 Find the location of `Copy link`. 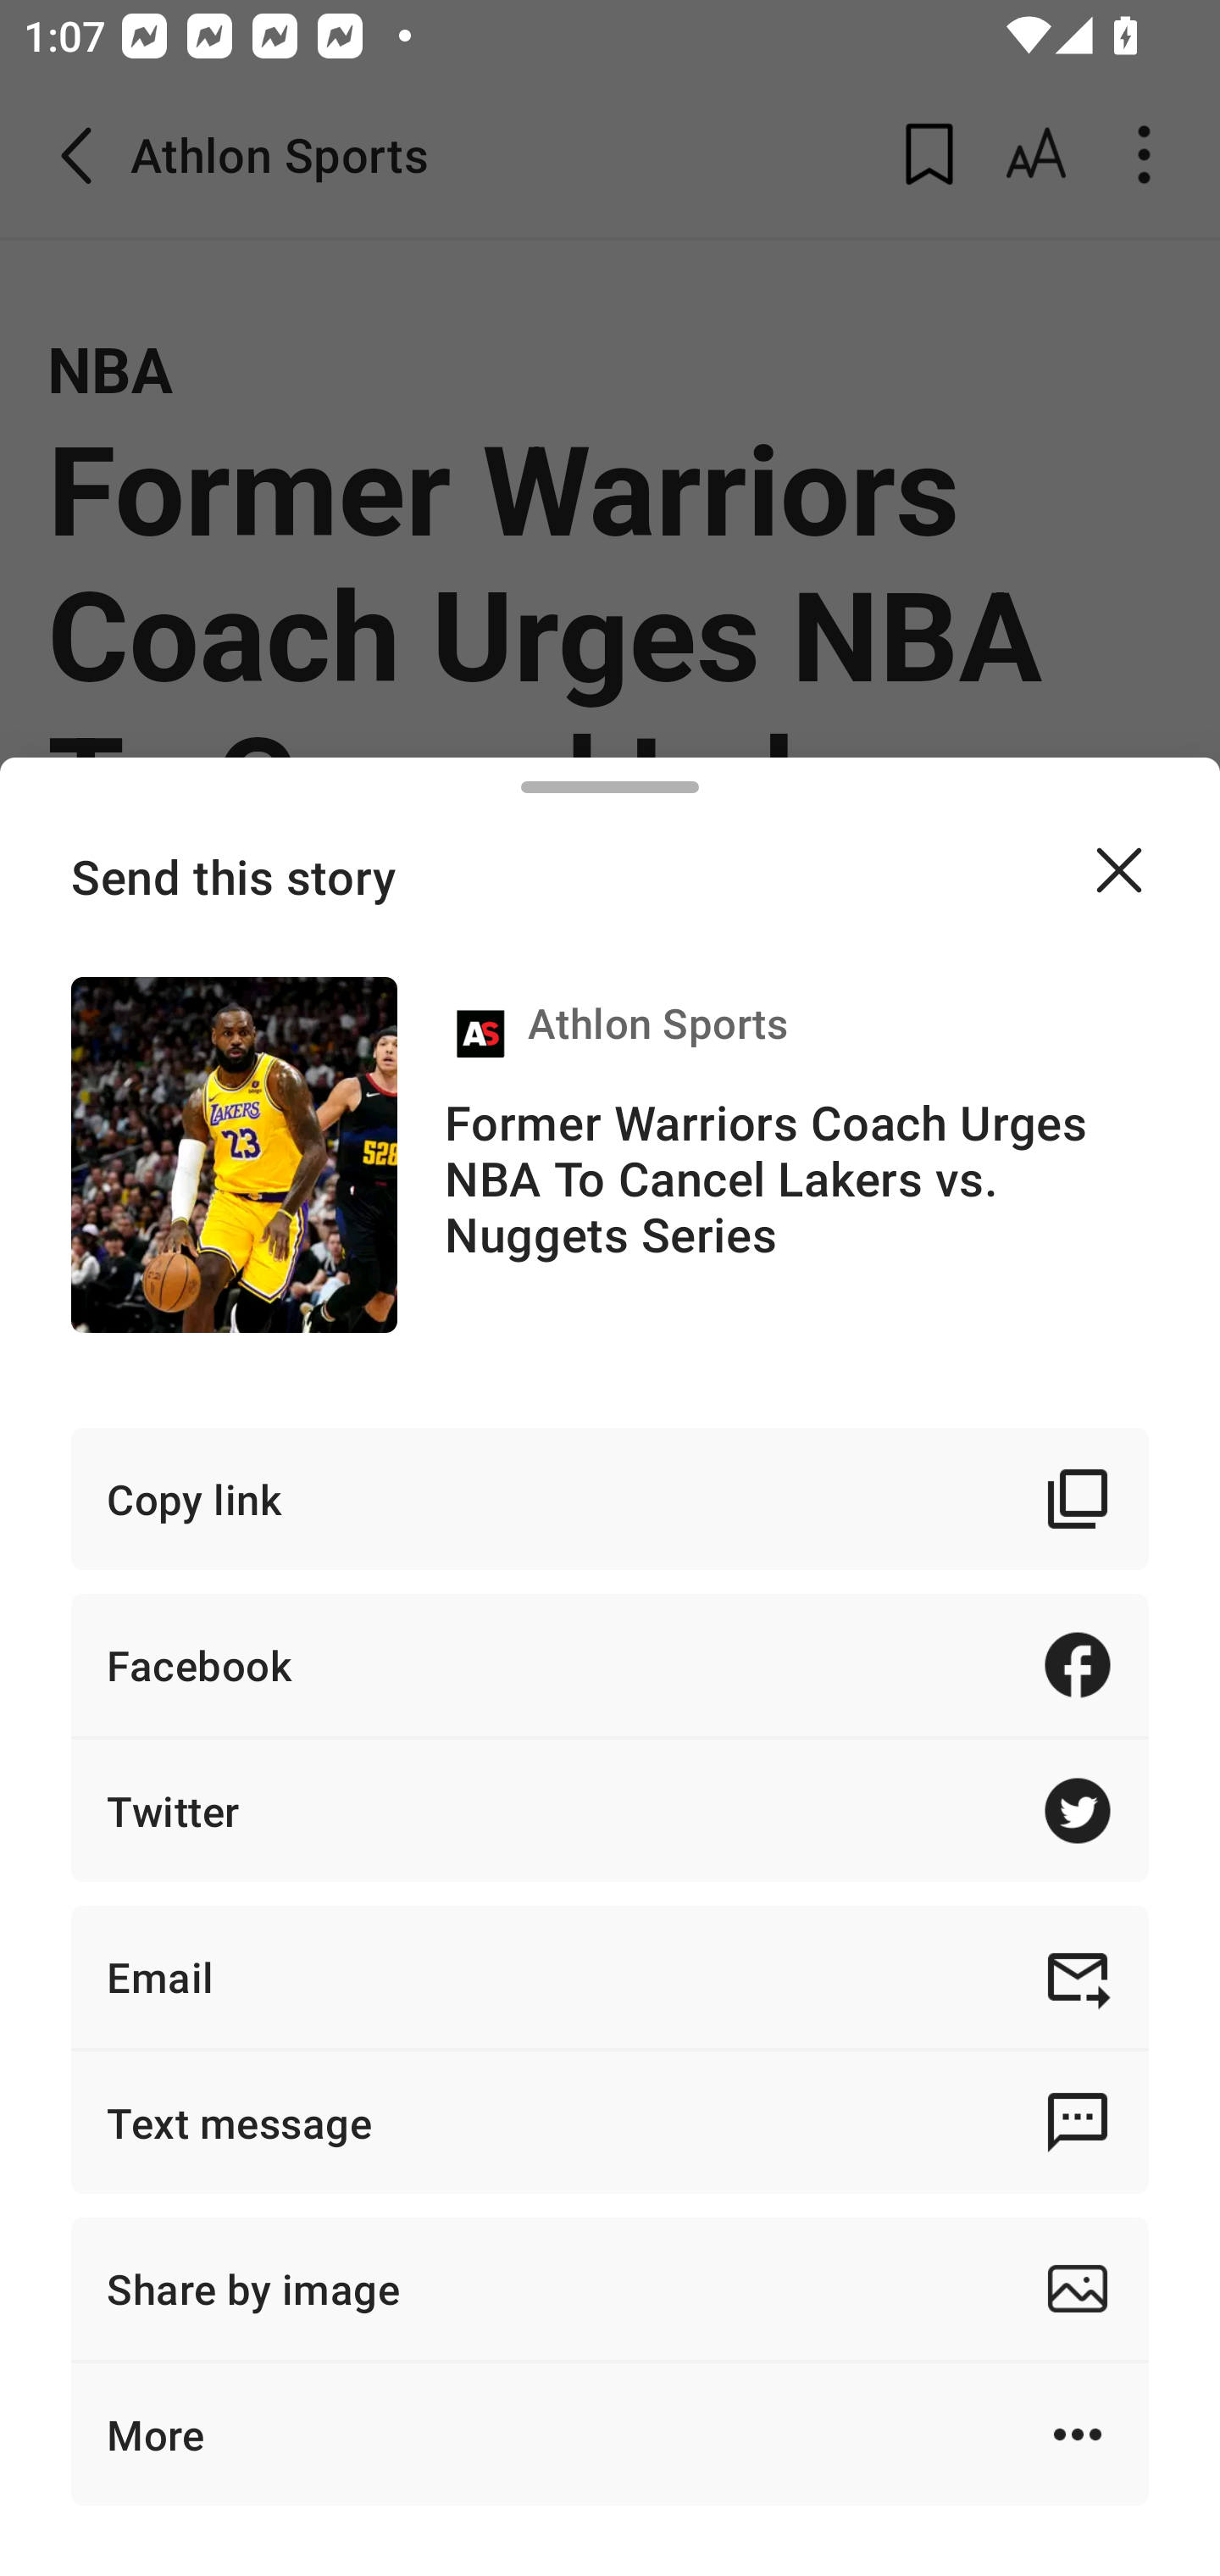

Copy link is located at coordinates (610, 1499).